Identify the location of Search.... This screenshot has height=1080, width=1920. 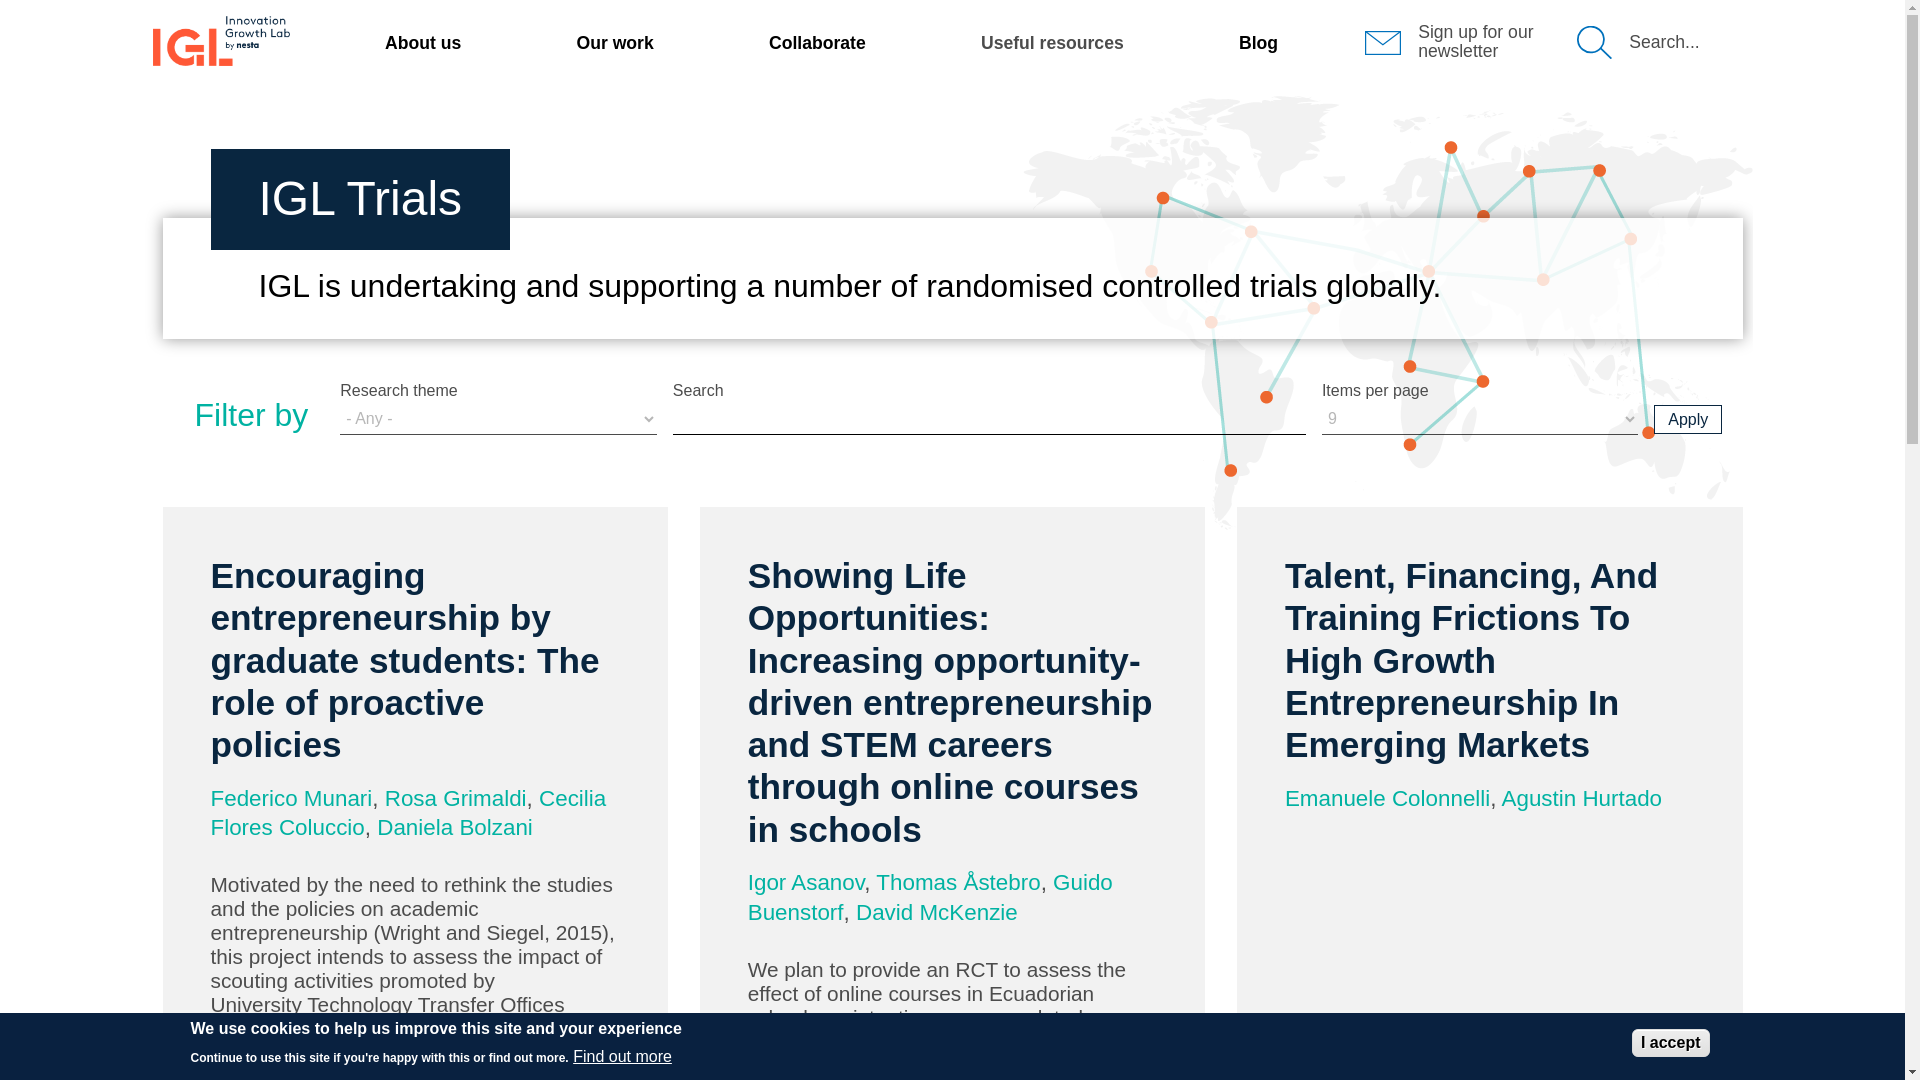
(1664, 42).